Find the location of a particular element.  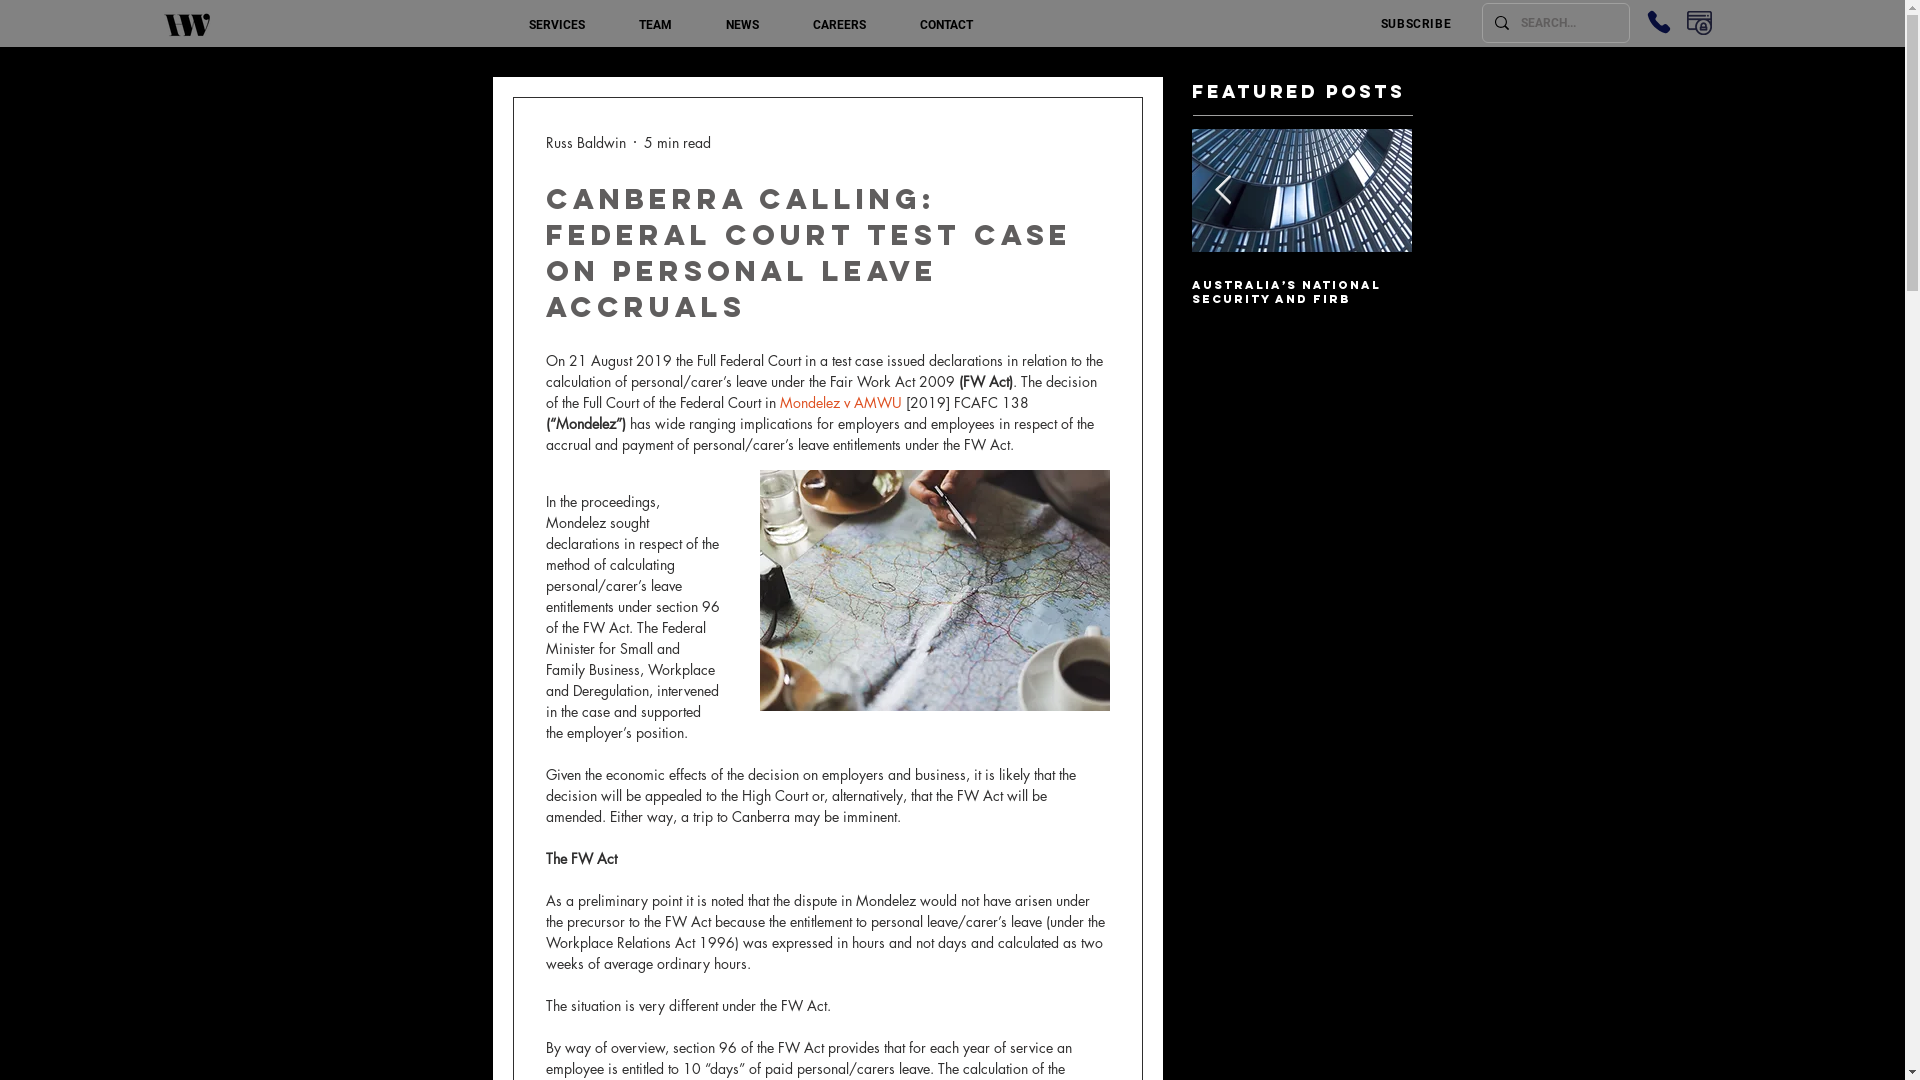

Russ Baldwin is located at coordinates (586, 142).